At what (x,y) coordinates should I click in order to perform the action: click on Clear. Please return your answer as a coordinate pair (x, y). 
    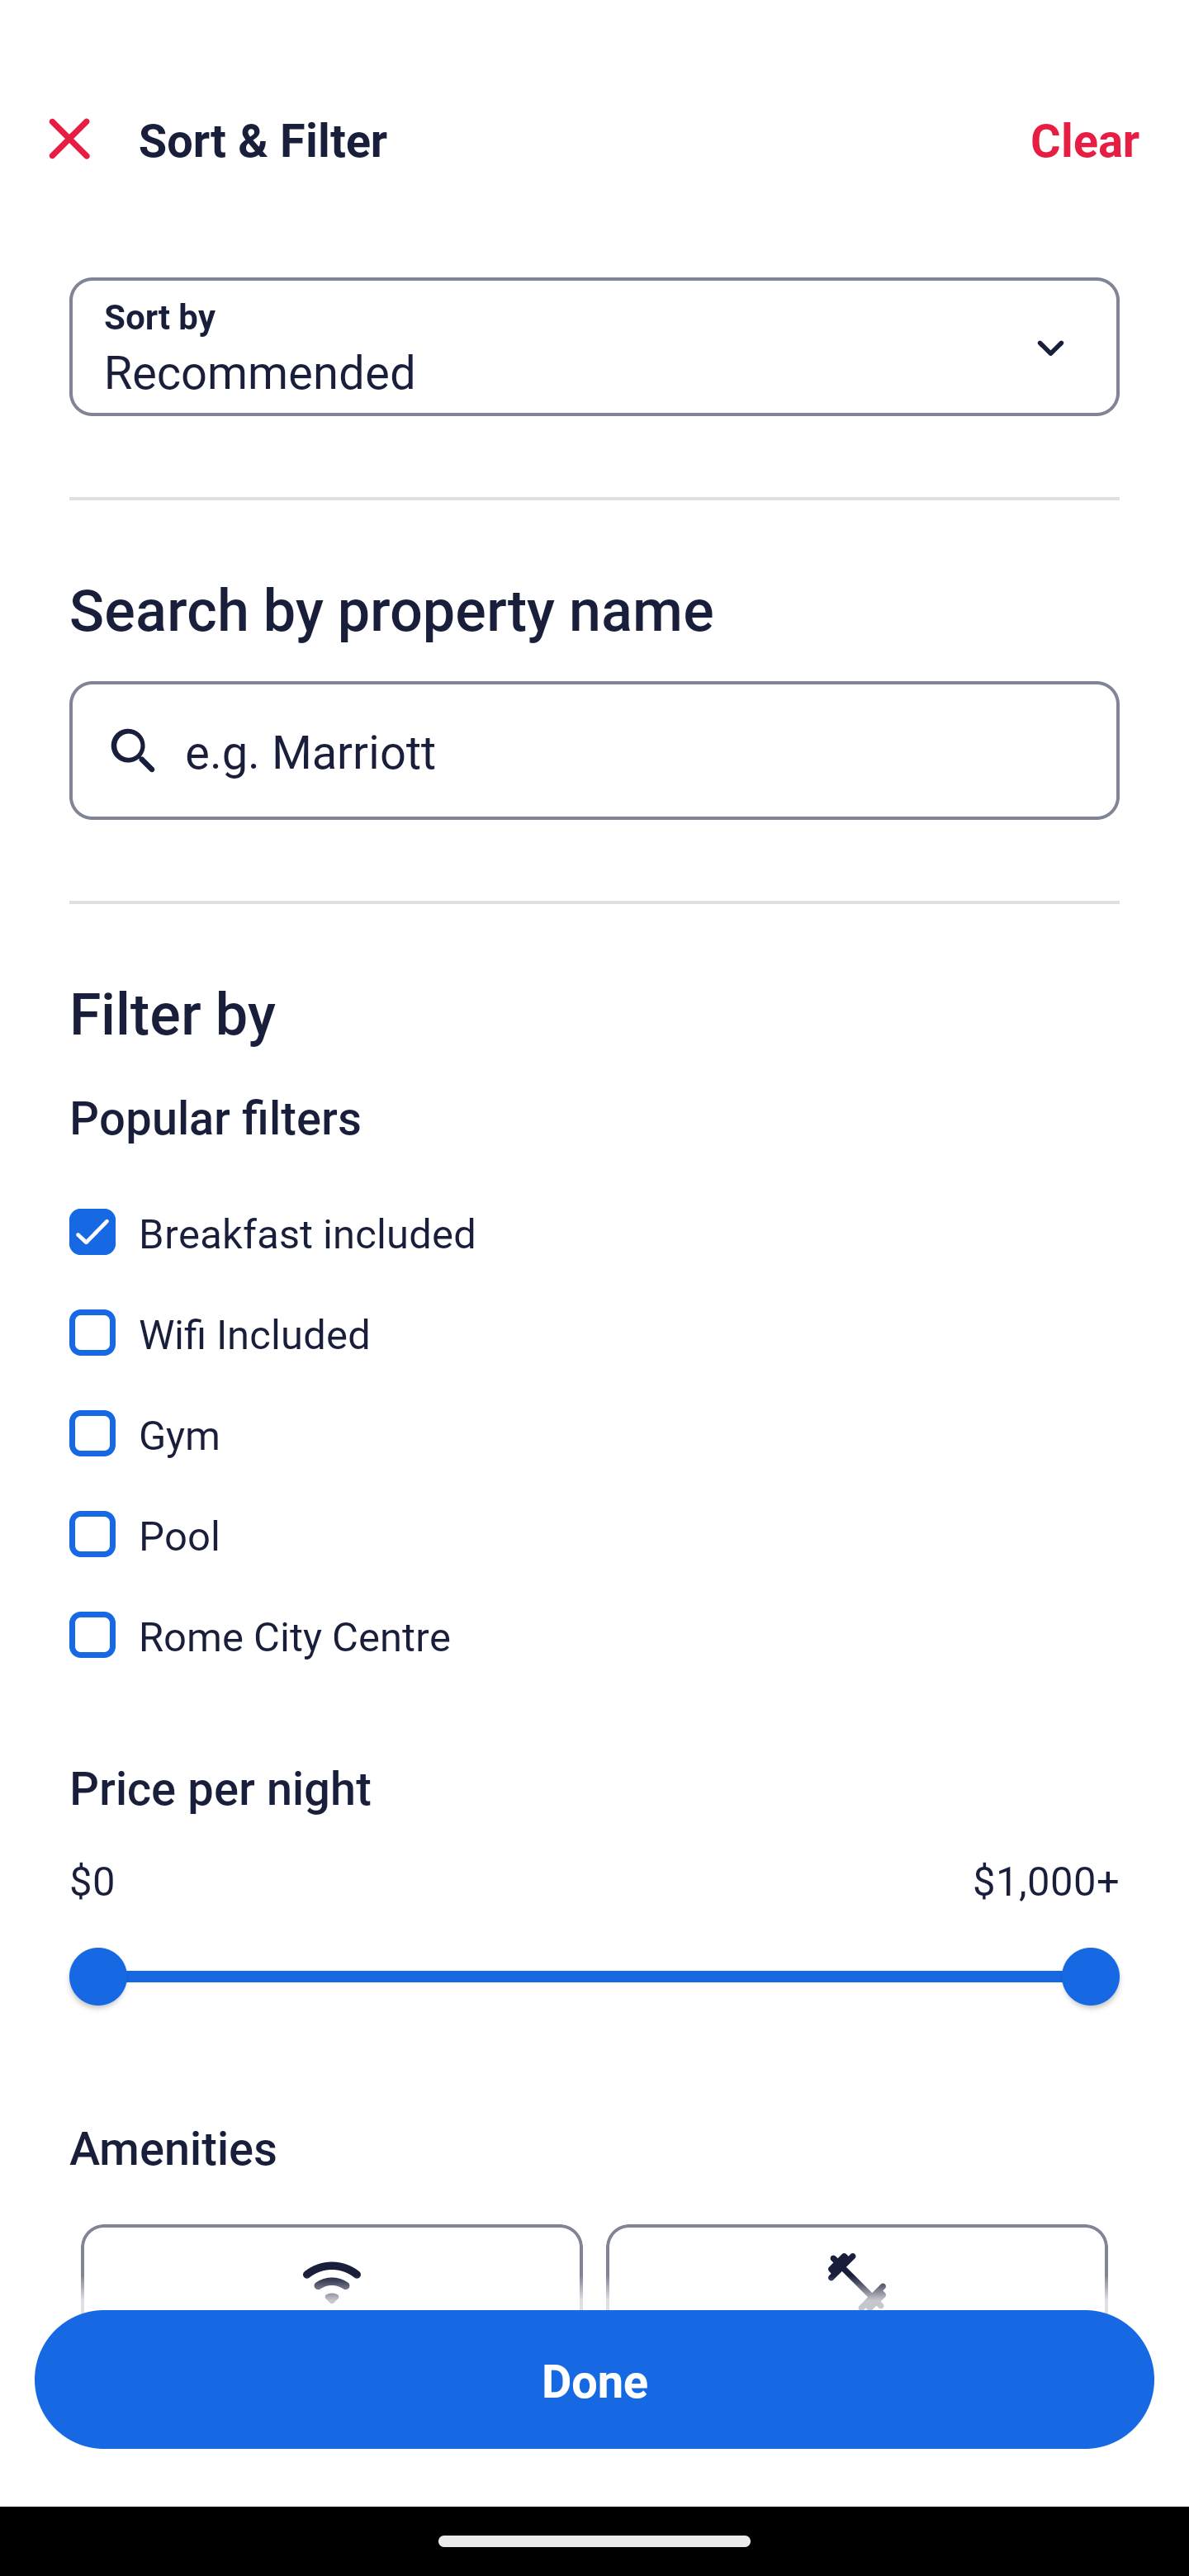
    Looking at the image, I should click on (1085, 139).